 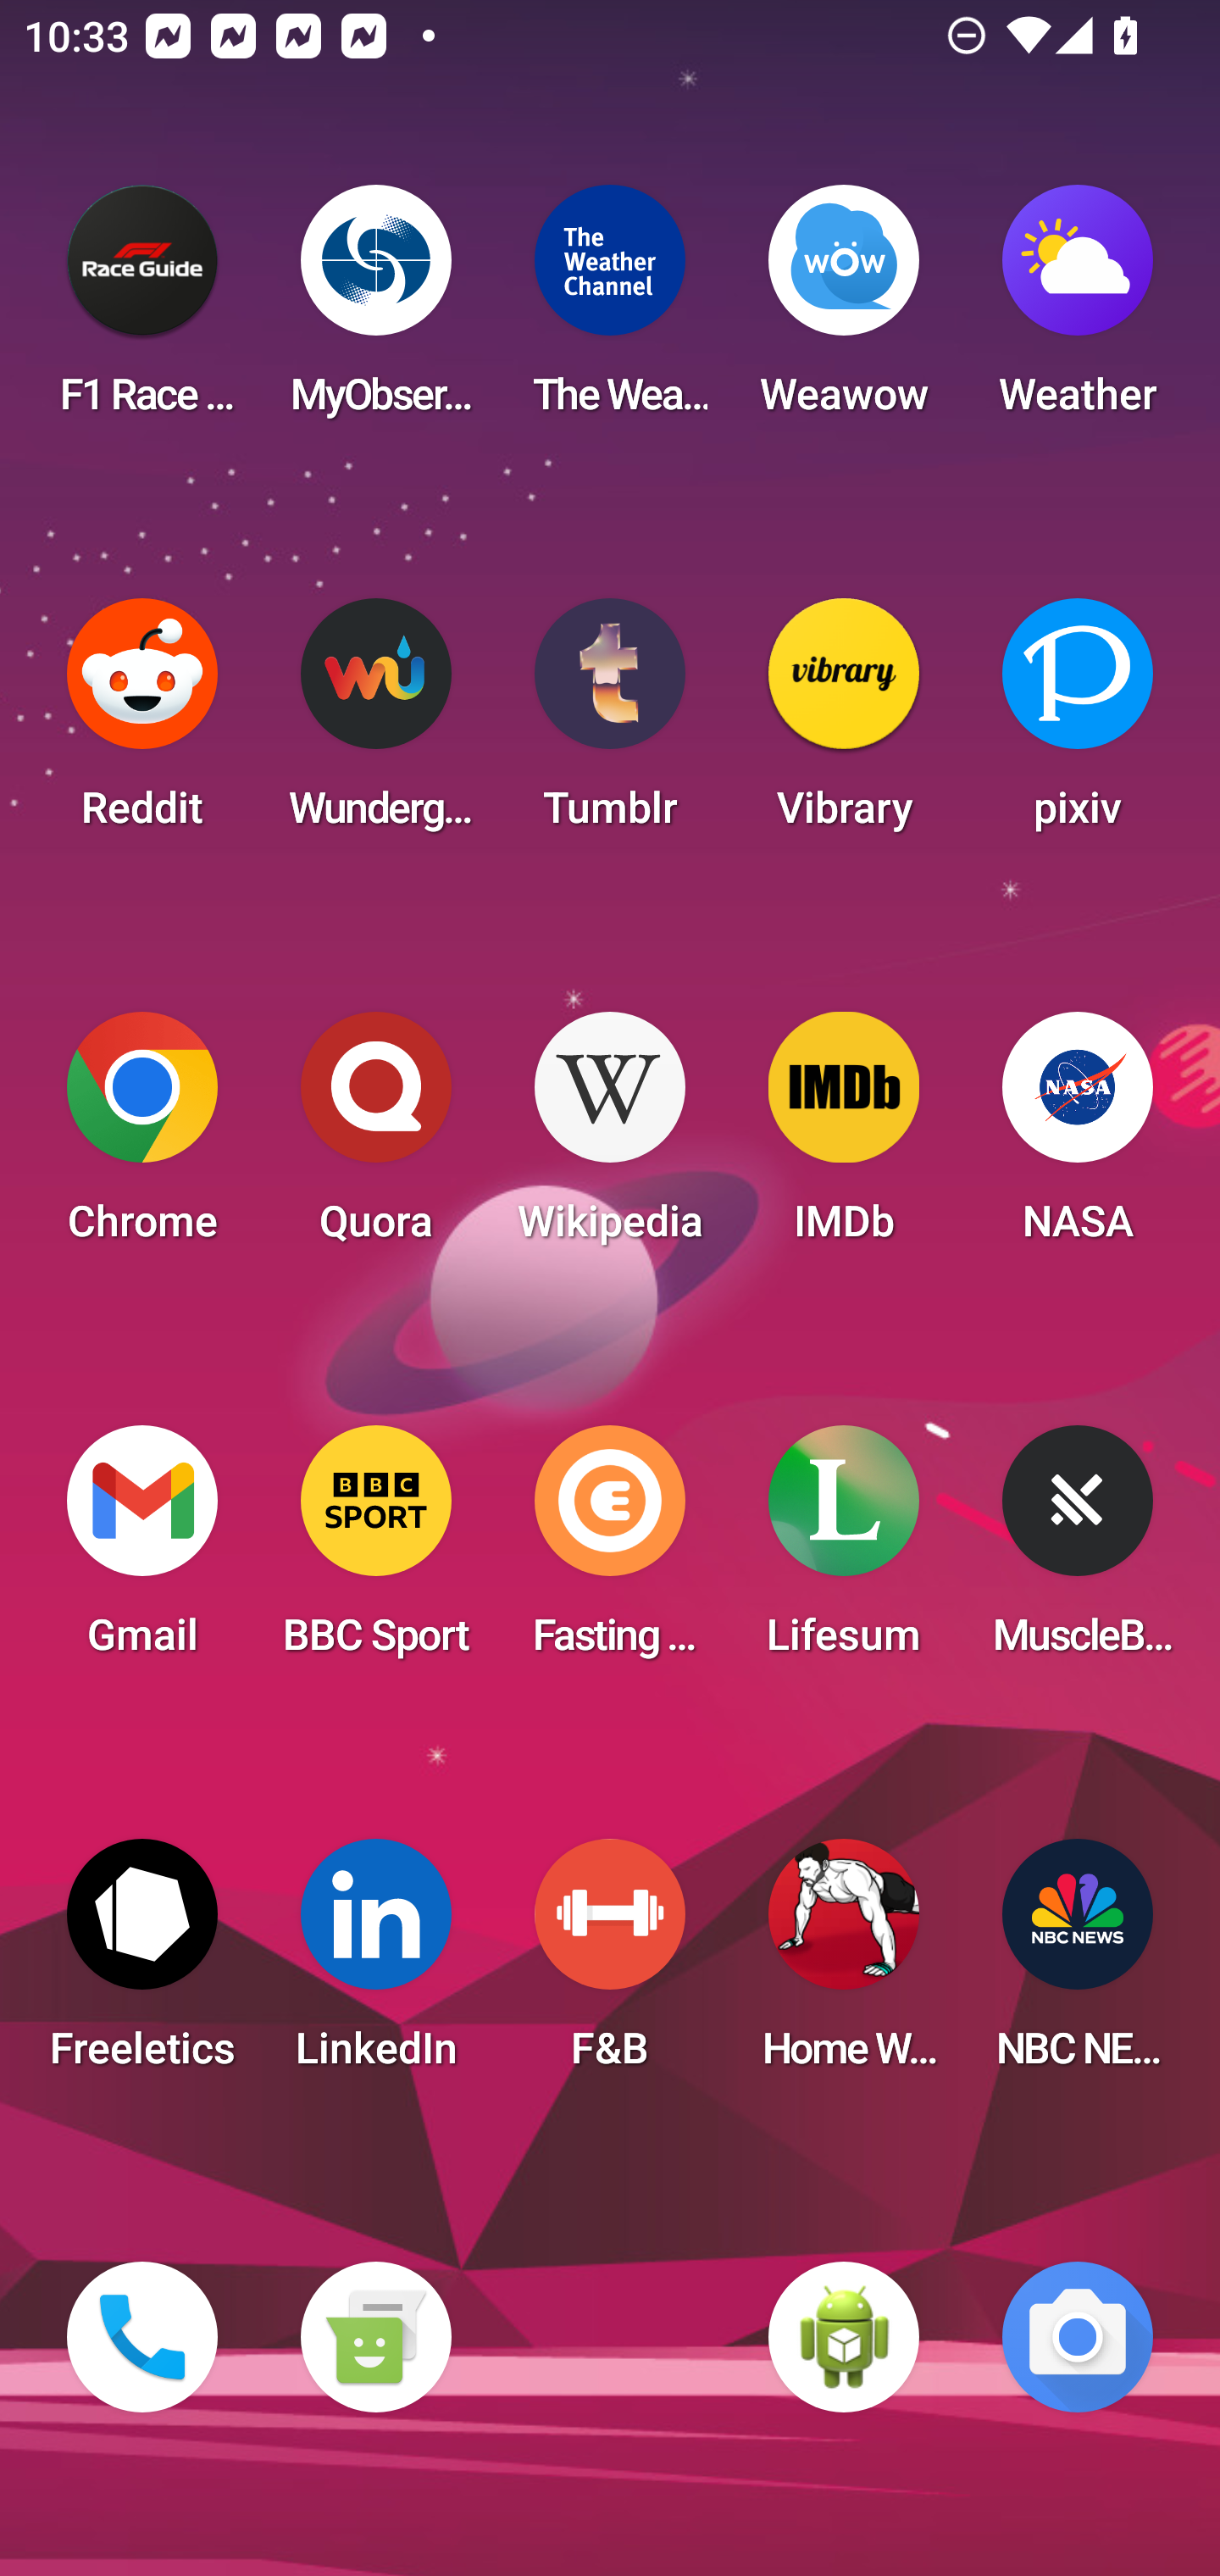 What do you see at coordinates (142, 310) in the screenshot?
I see `F1 Race Guide` at bounding box center [142, 310].